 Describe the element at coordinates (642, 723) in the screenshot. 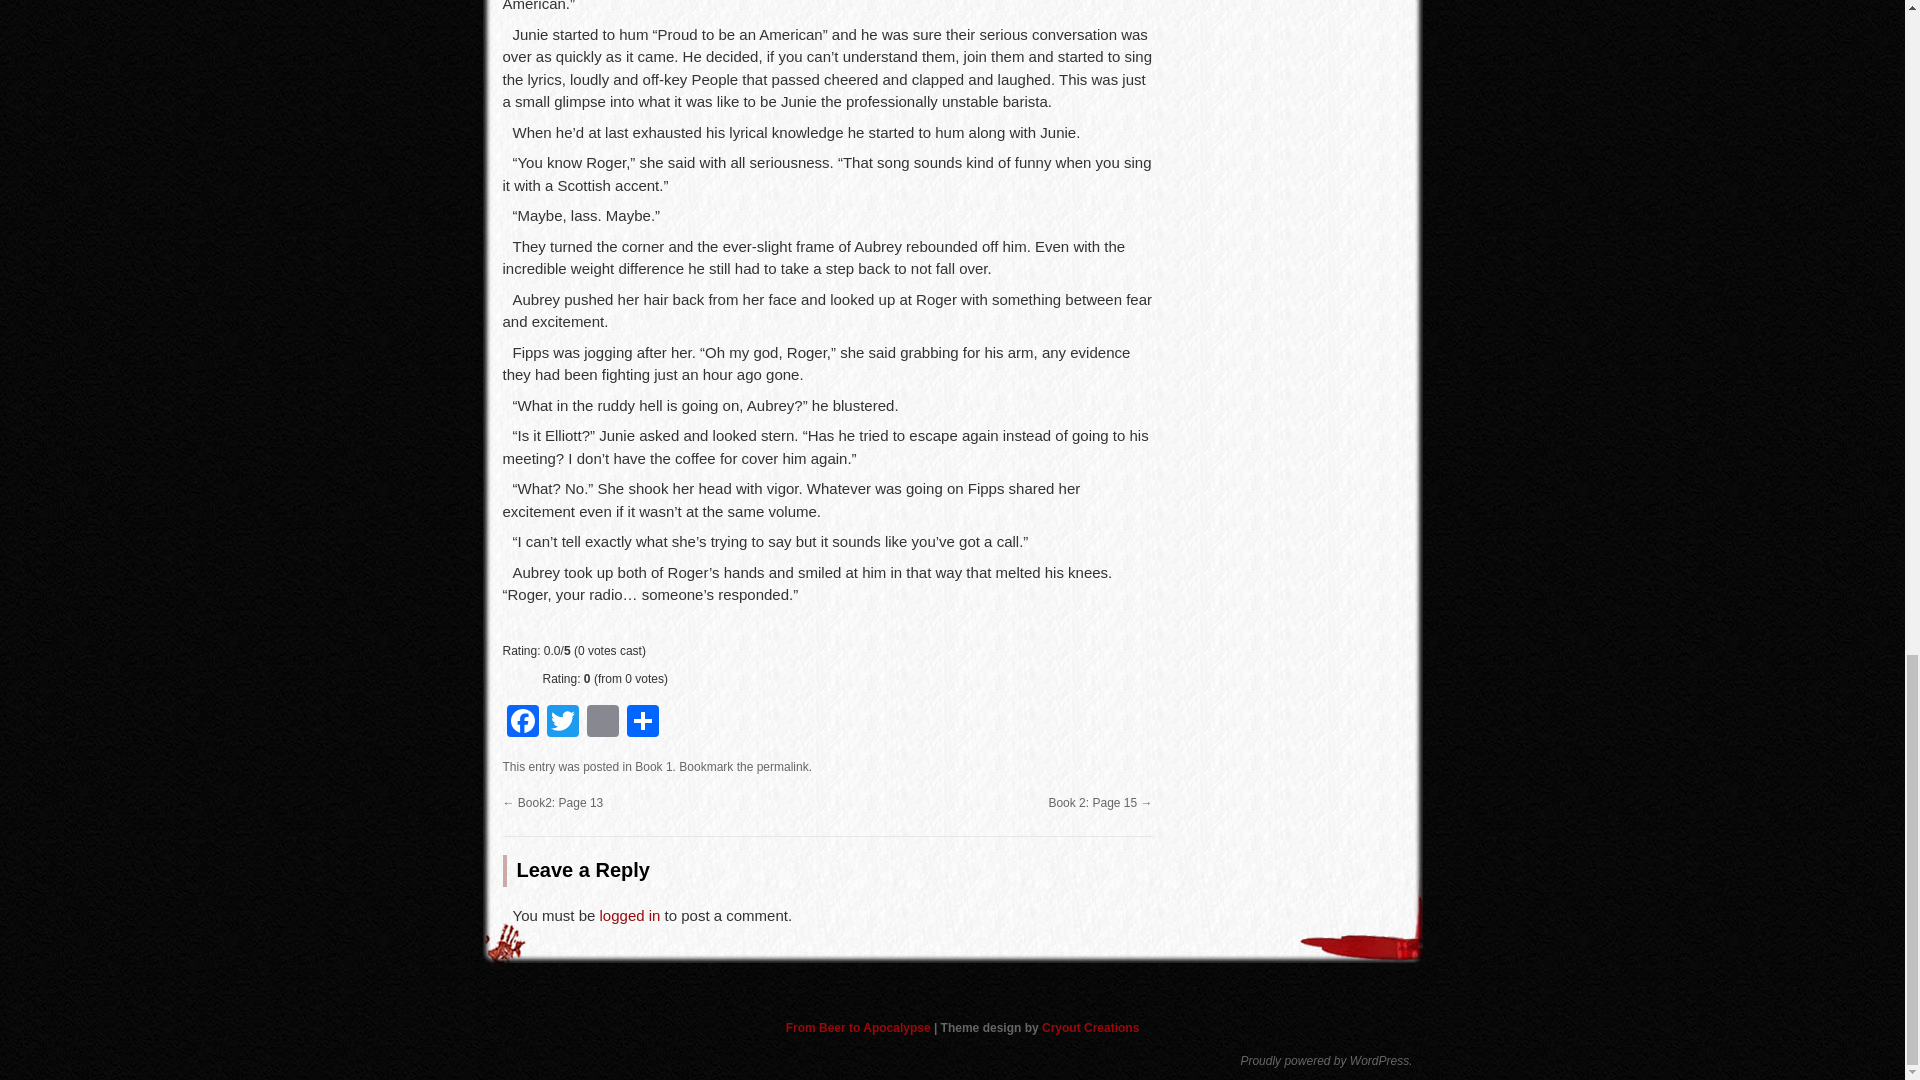

I see `Share` at that location.